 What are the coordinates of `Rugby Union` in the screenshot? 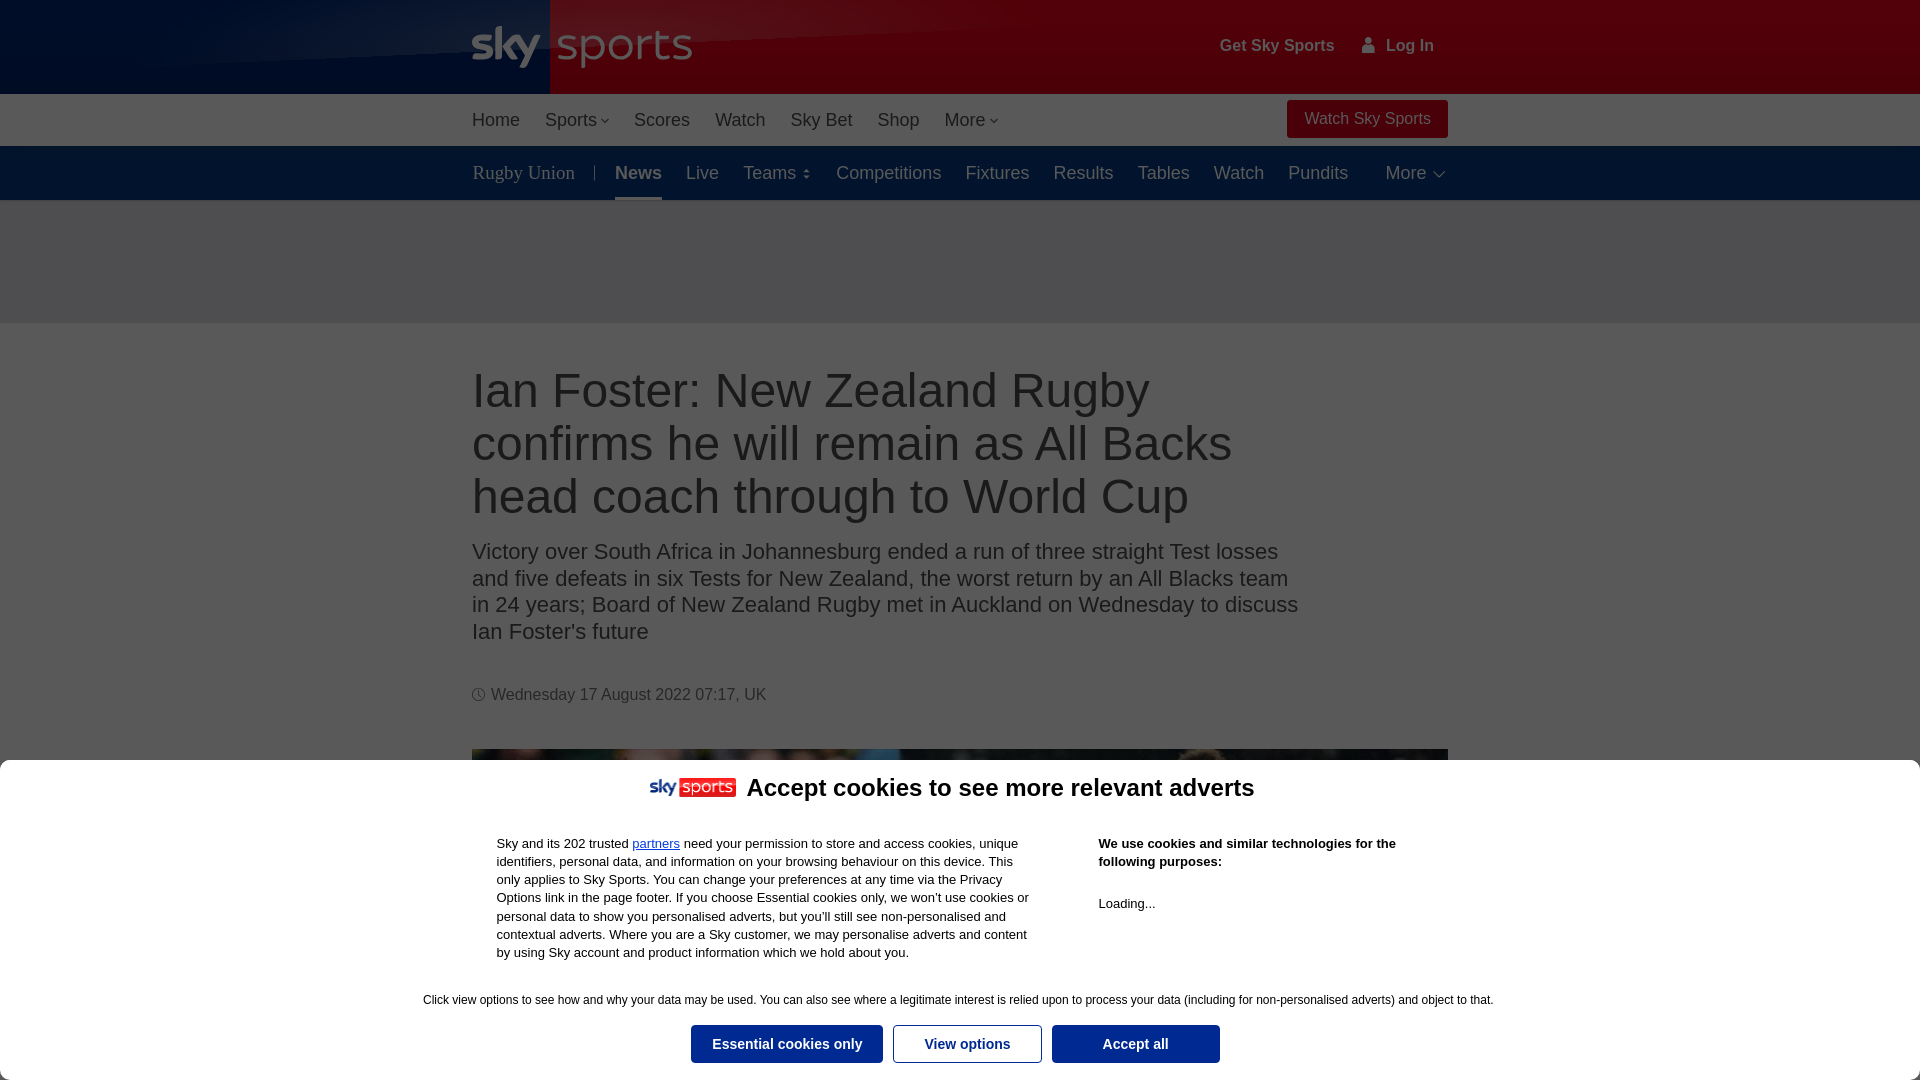 It's located at (528, 172).